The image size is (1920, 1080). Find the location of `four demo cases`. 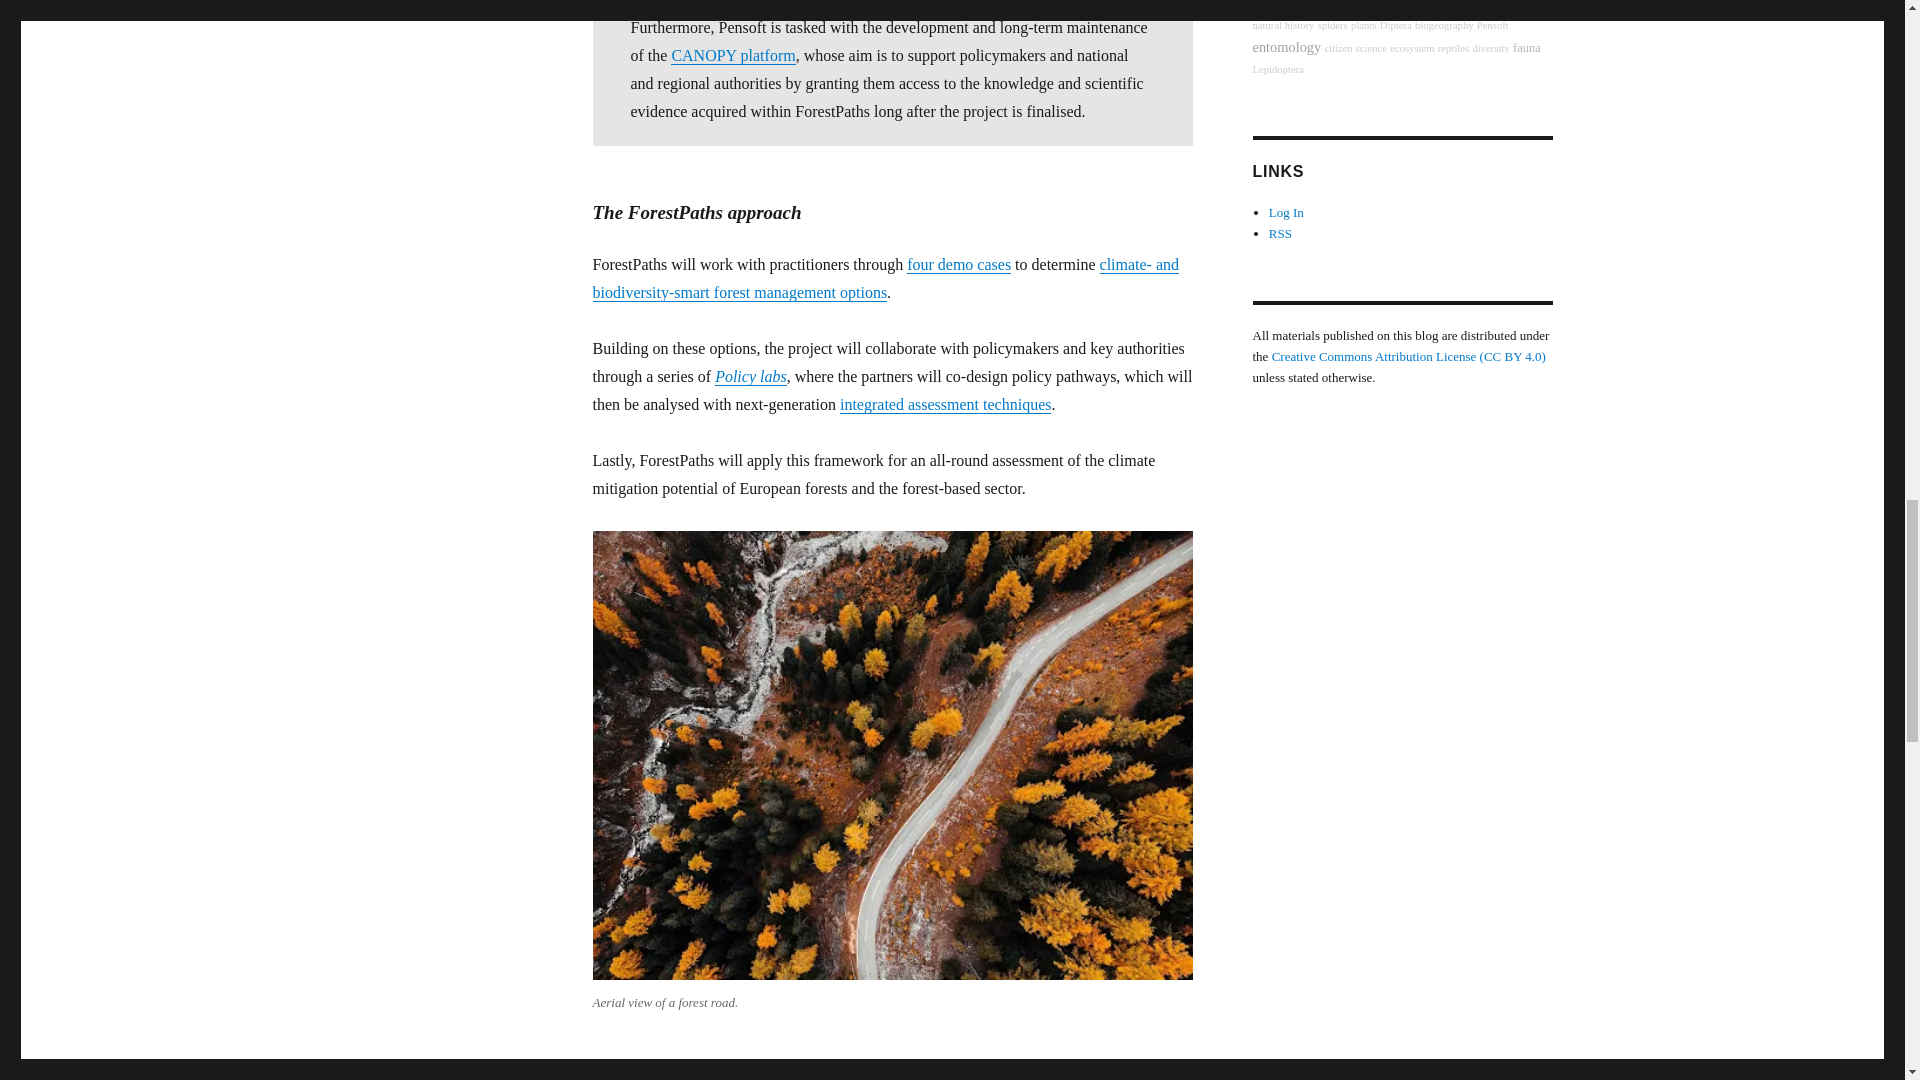

four demo cases is located at coordinates (958, 264).